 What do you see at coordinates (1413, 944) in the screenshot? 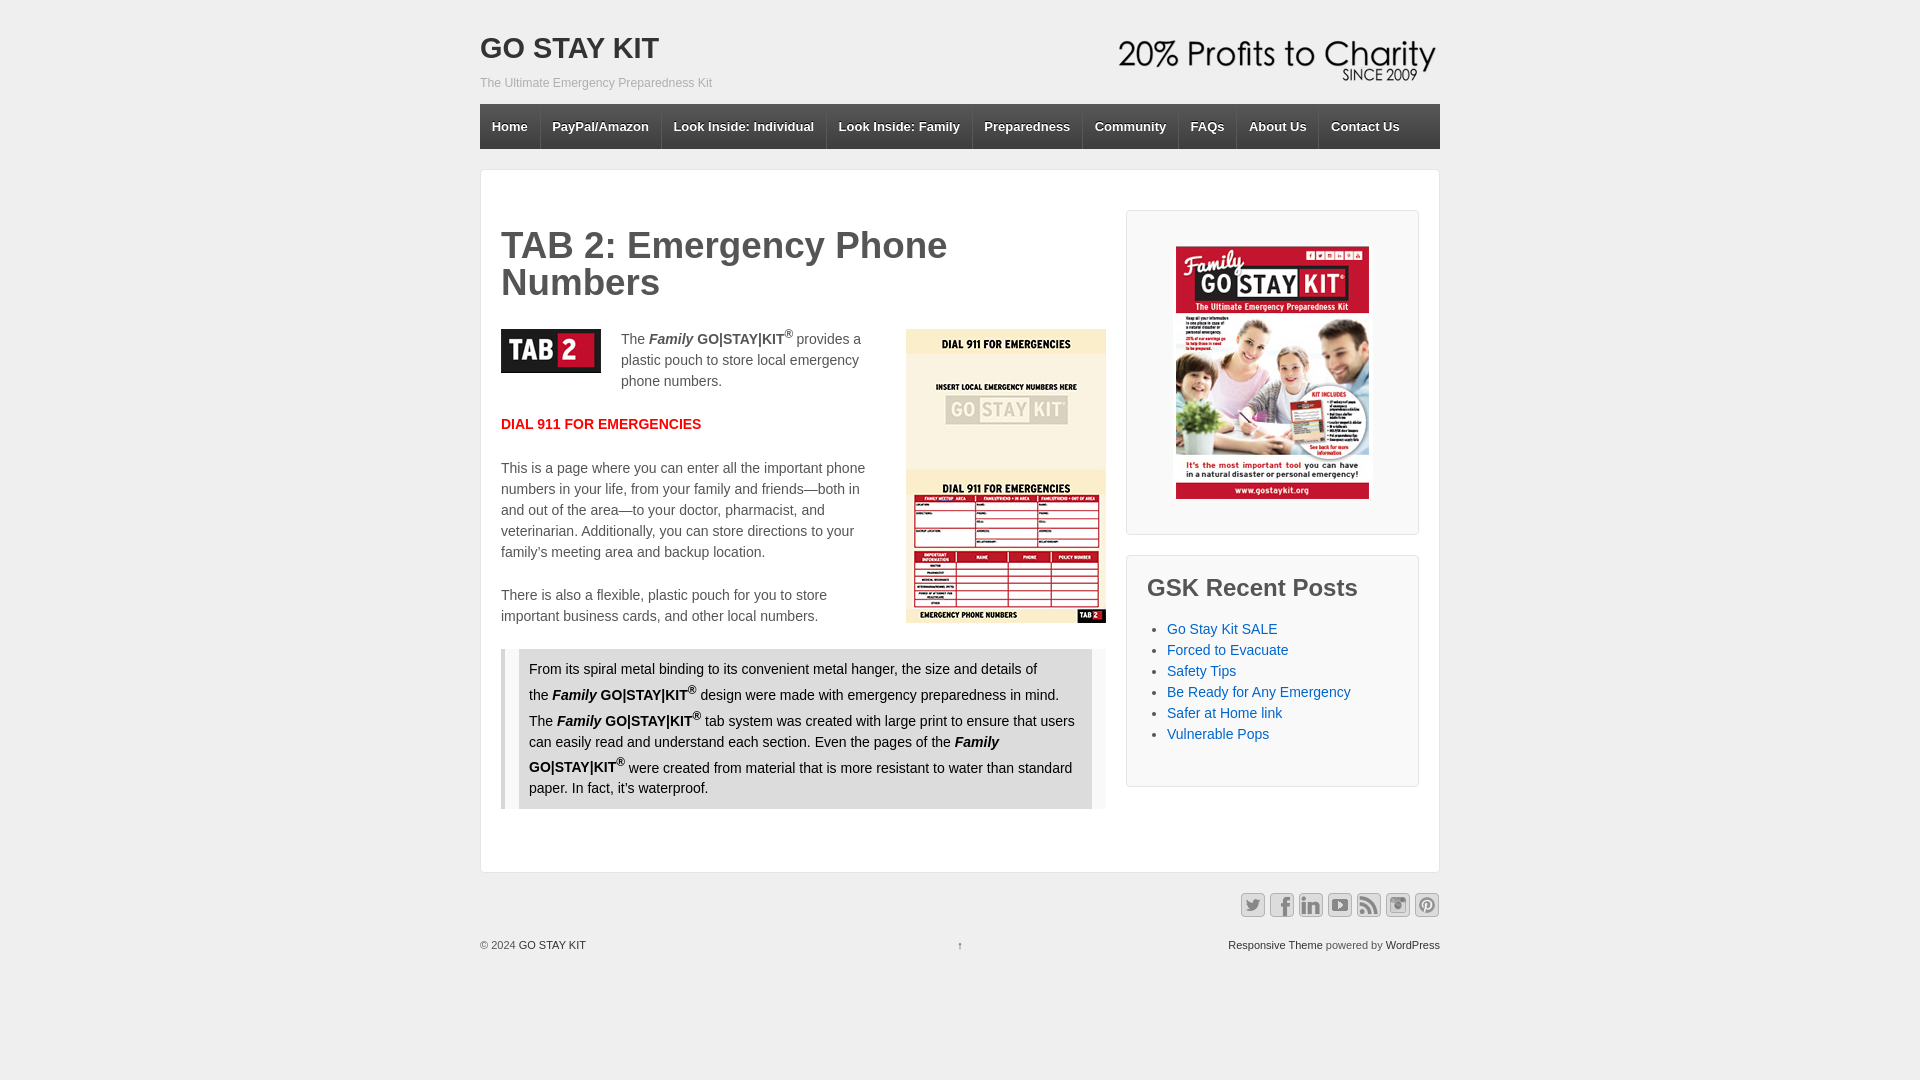
I see `WordPress` at bounding box center [1413, 944].